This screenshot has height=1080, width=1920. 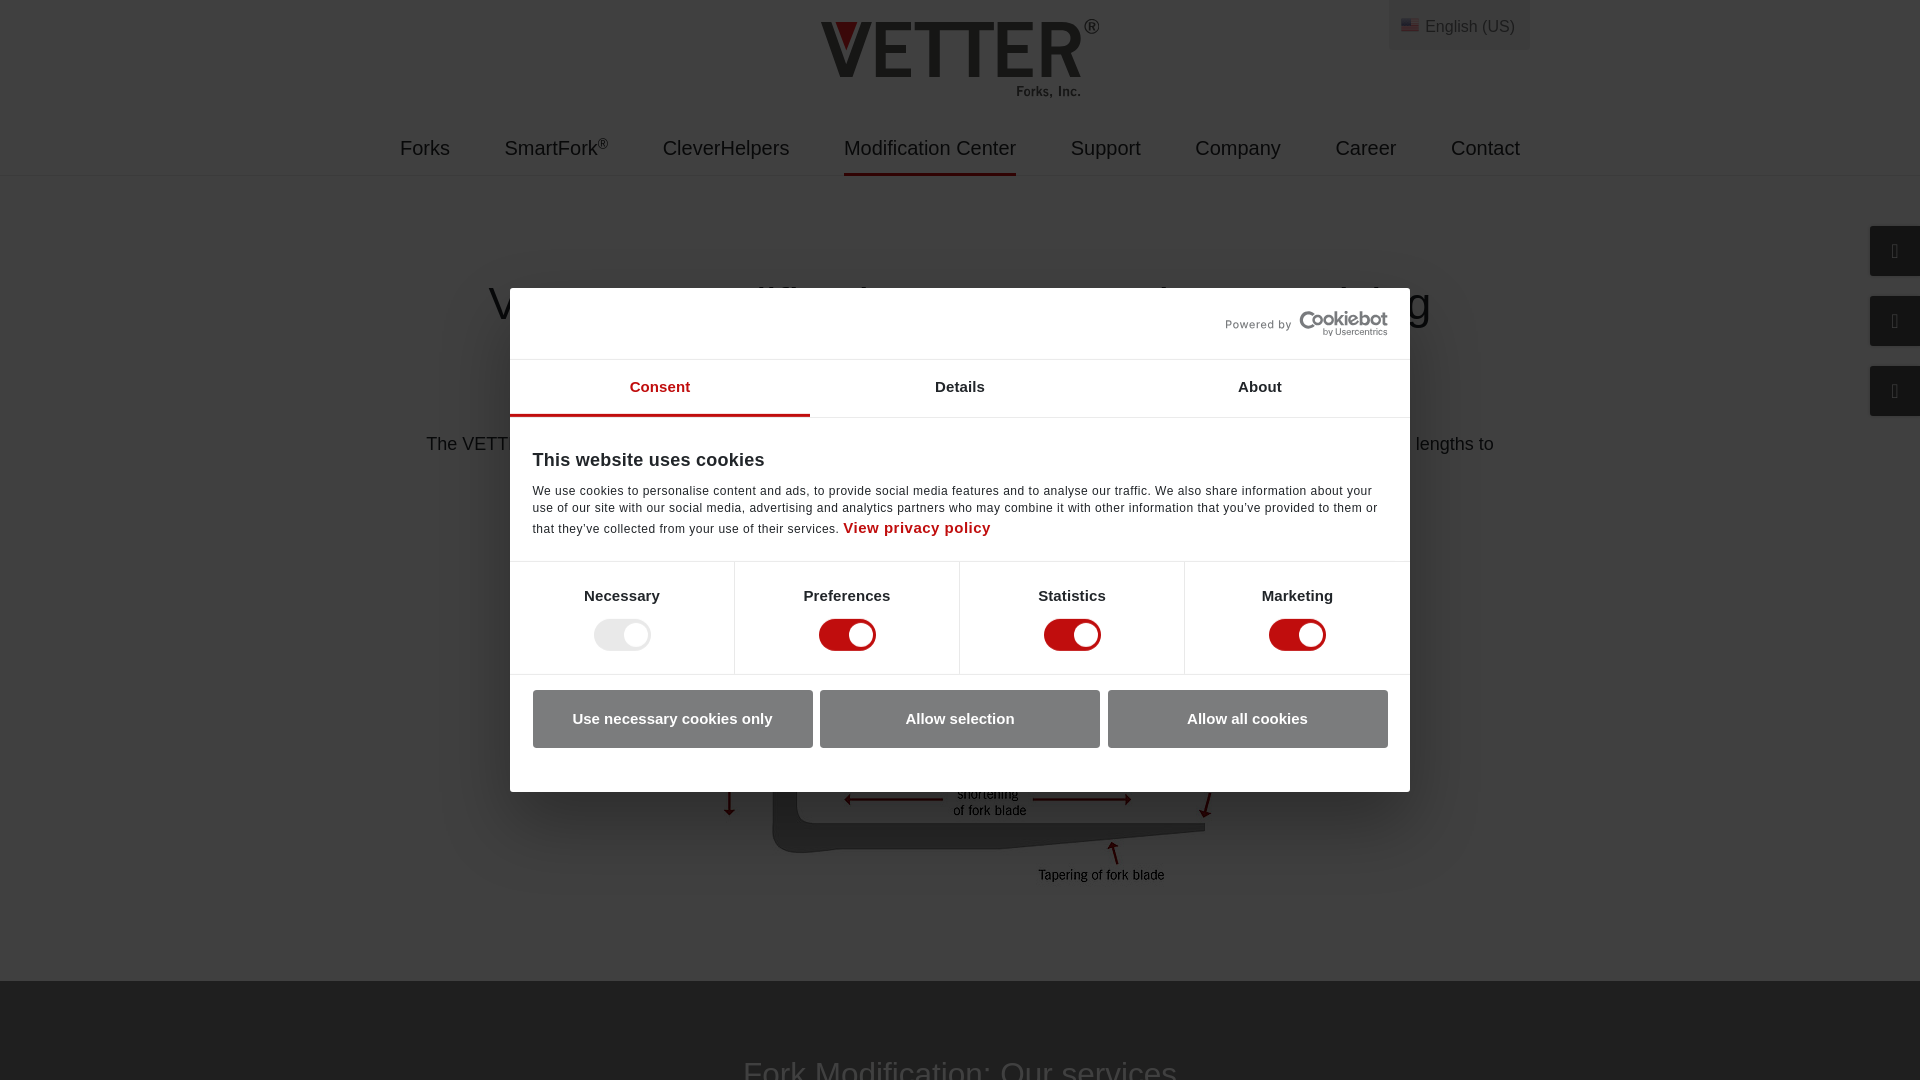 I want to click on Allow all cookies, so click(x=1248, y=719).